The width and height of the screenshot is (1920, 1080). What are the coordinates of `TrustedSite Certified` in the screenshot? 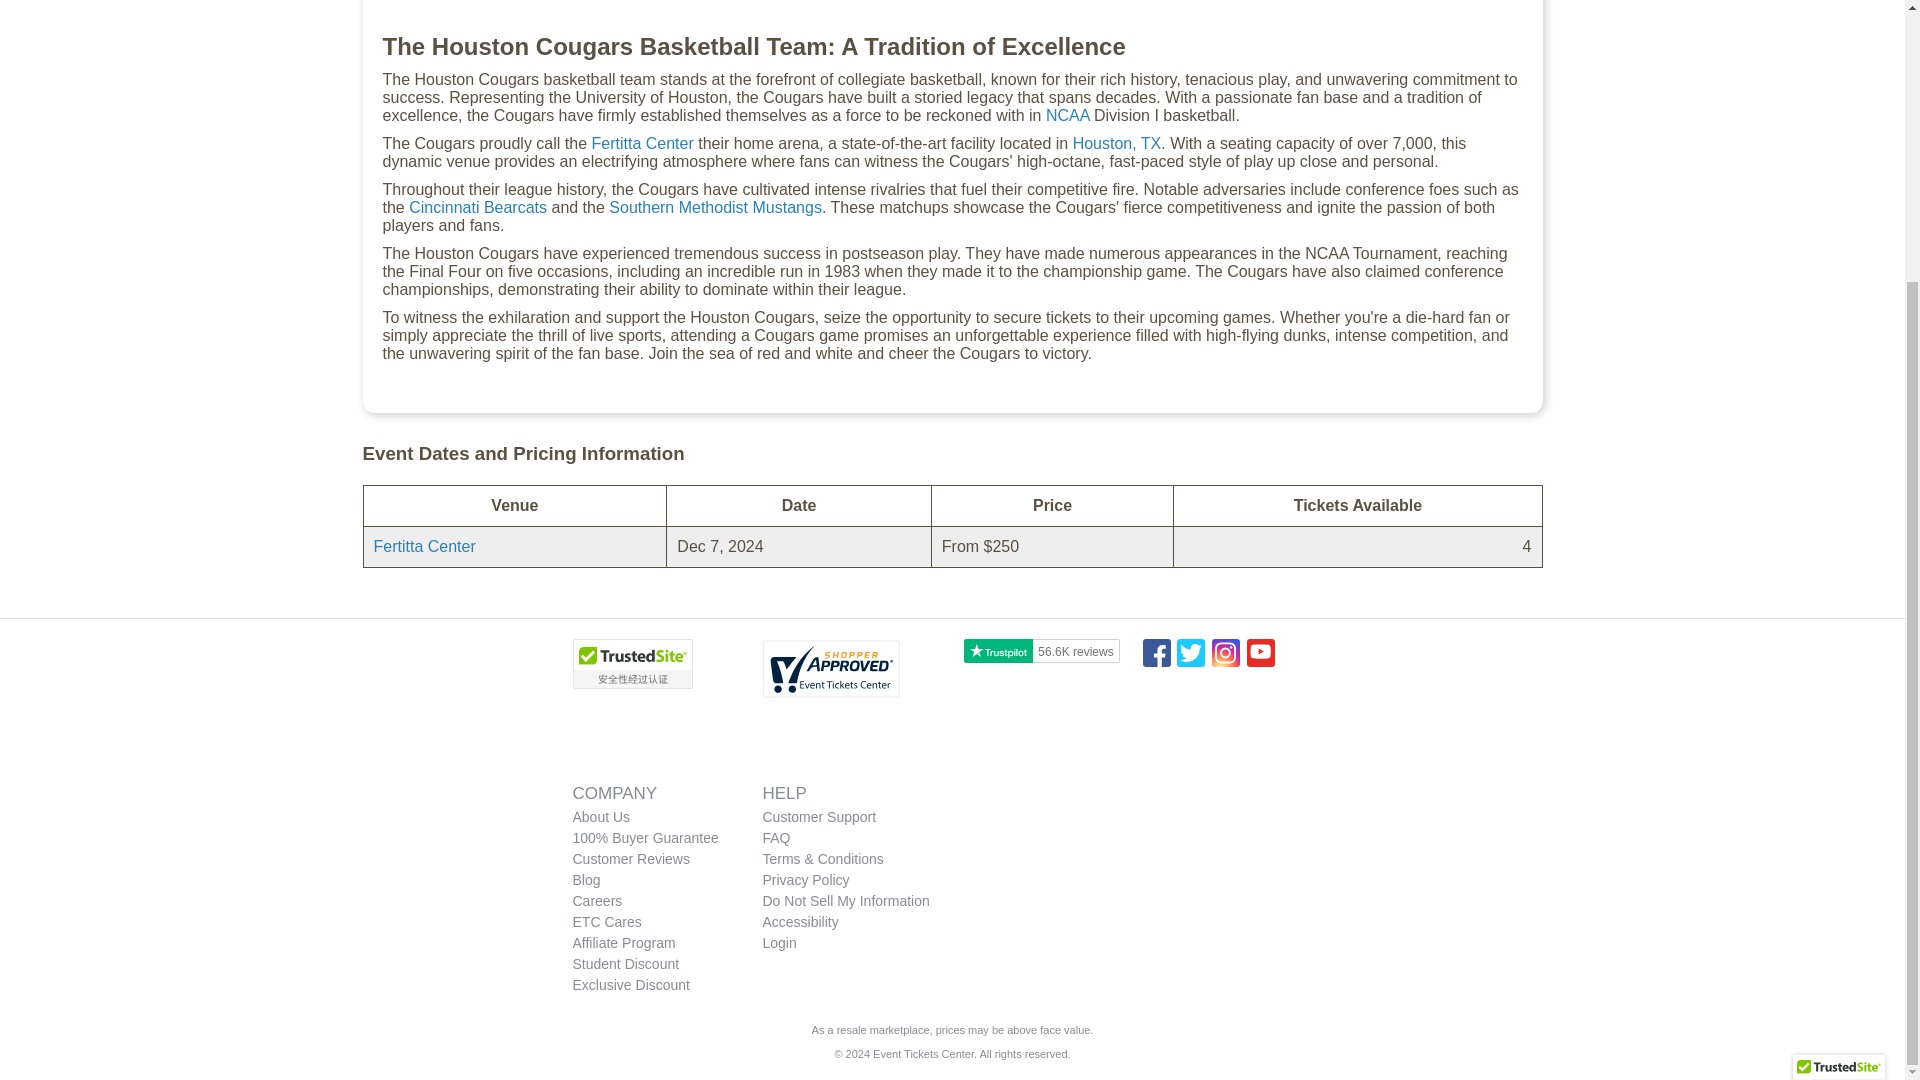 It's located at (632, 664).